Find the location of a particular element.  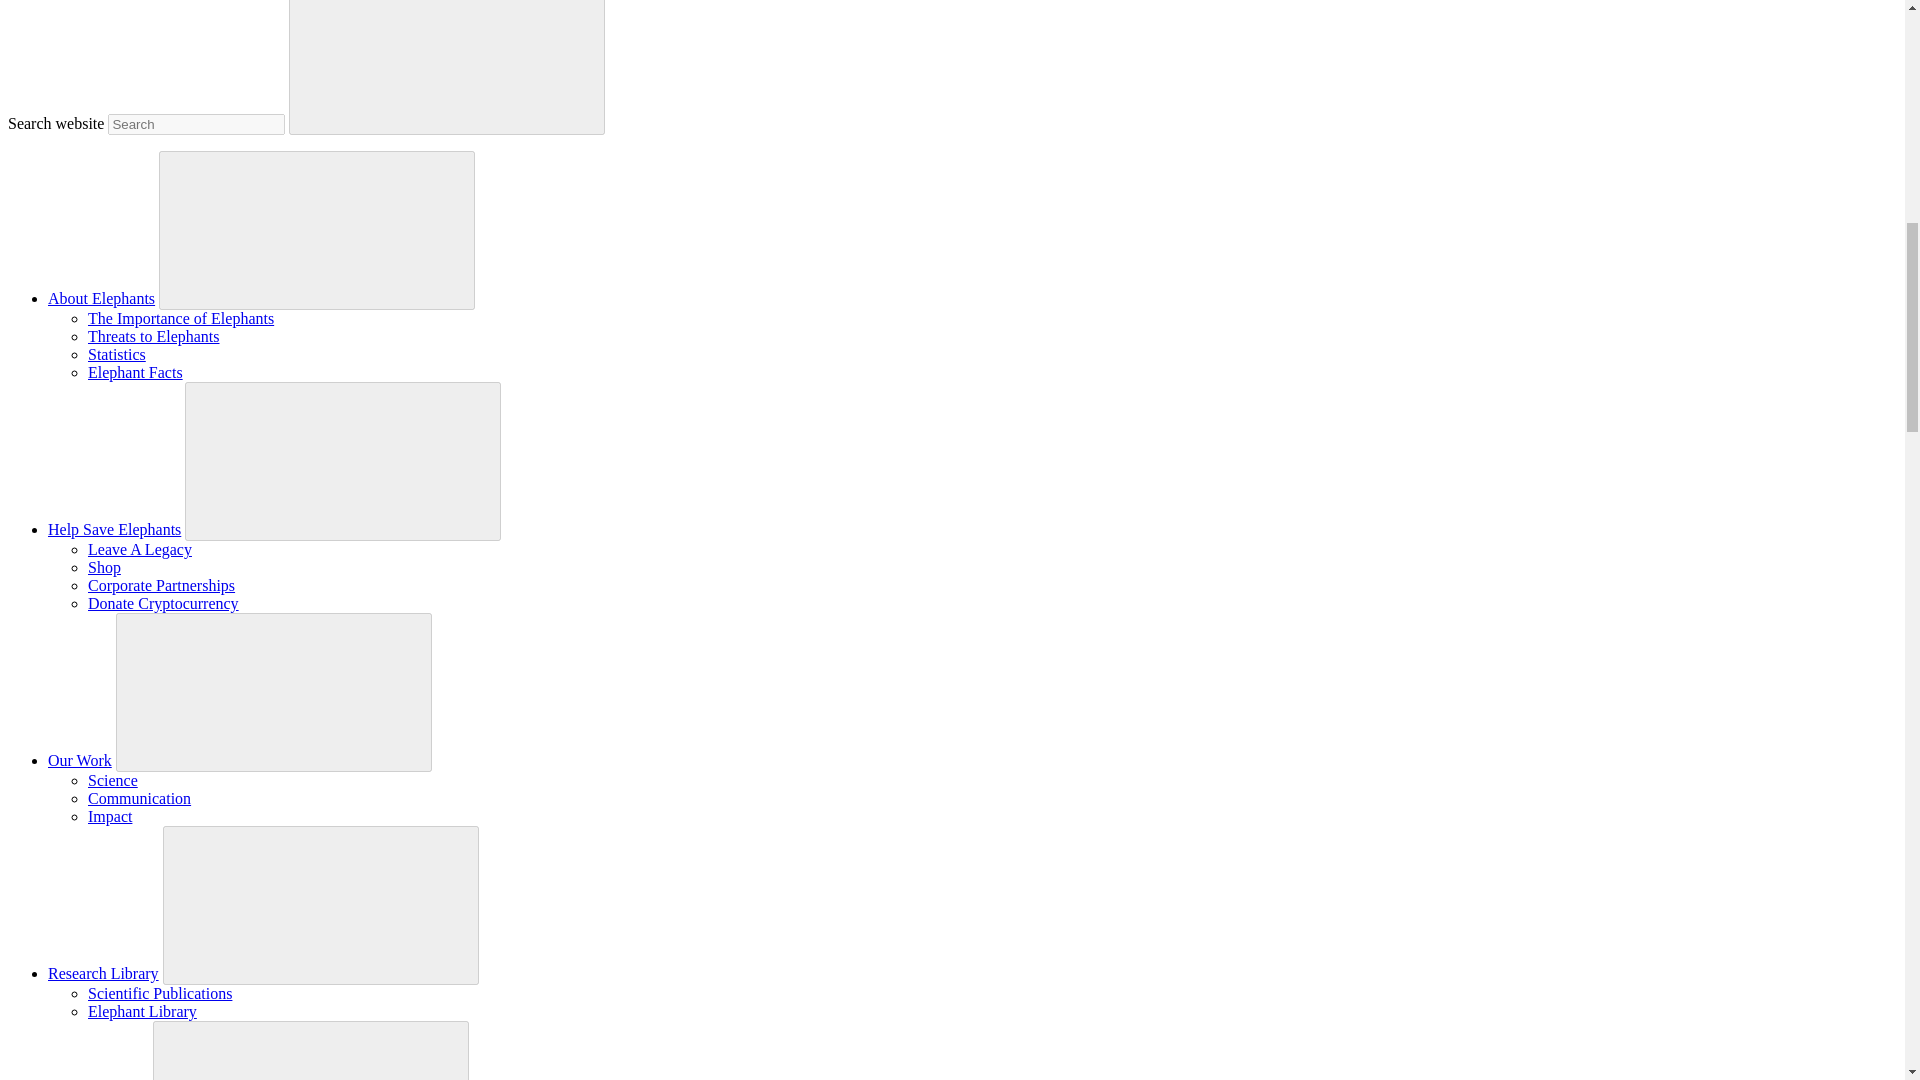

Expand dropdown is located at coordinates (274, 690).